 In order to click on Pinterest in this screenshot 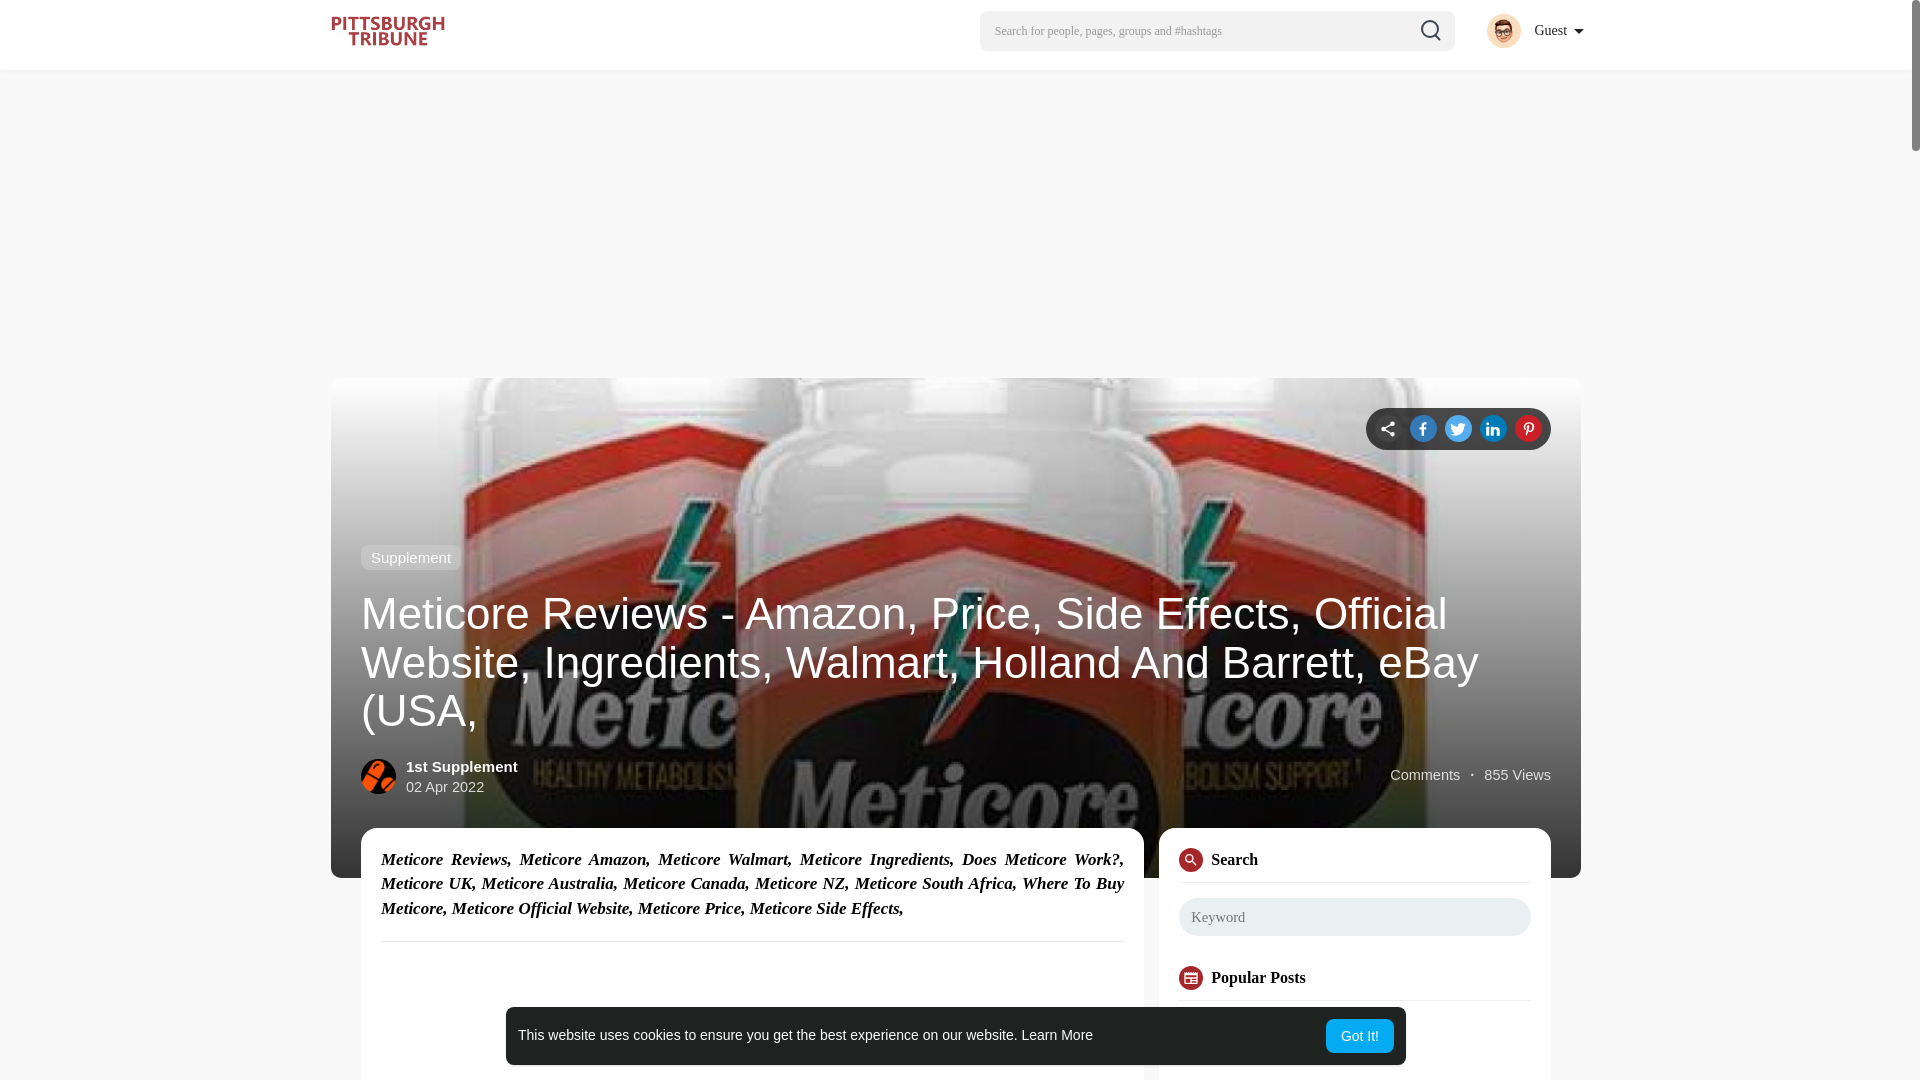, I will do `click(1528, 428)`.